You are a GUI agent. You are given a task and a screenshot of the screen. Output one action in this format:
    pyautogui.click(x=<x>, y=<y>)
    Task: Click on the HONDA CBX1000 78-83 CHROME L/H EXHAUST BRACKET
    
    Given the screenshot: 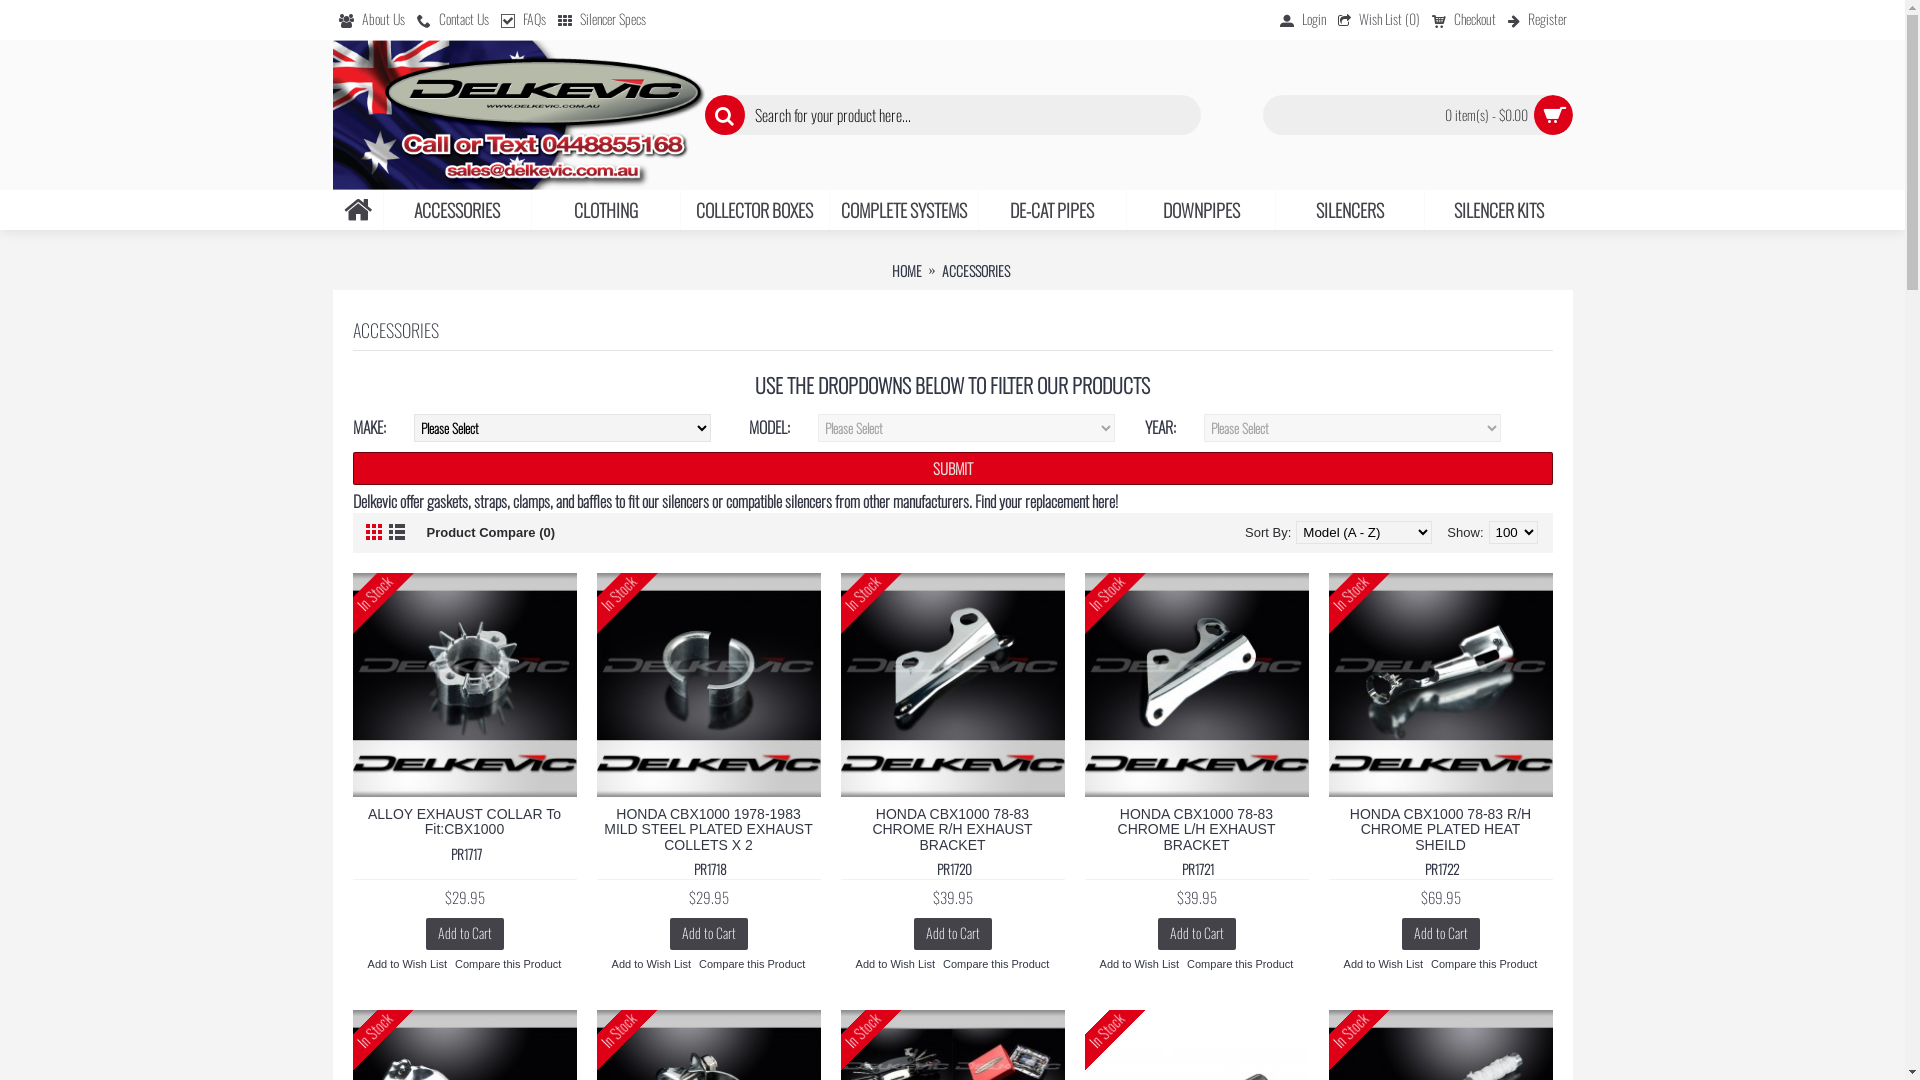 What is the action you would take?
    pyautogui.click(x=1196, y=685)
    